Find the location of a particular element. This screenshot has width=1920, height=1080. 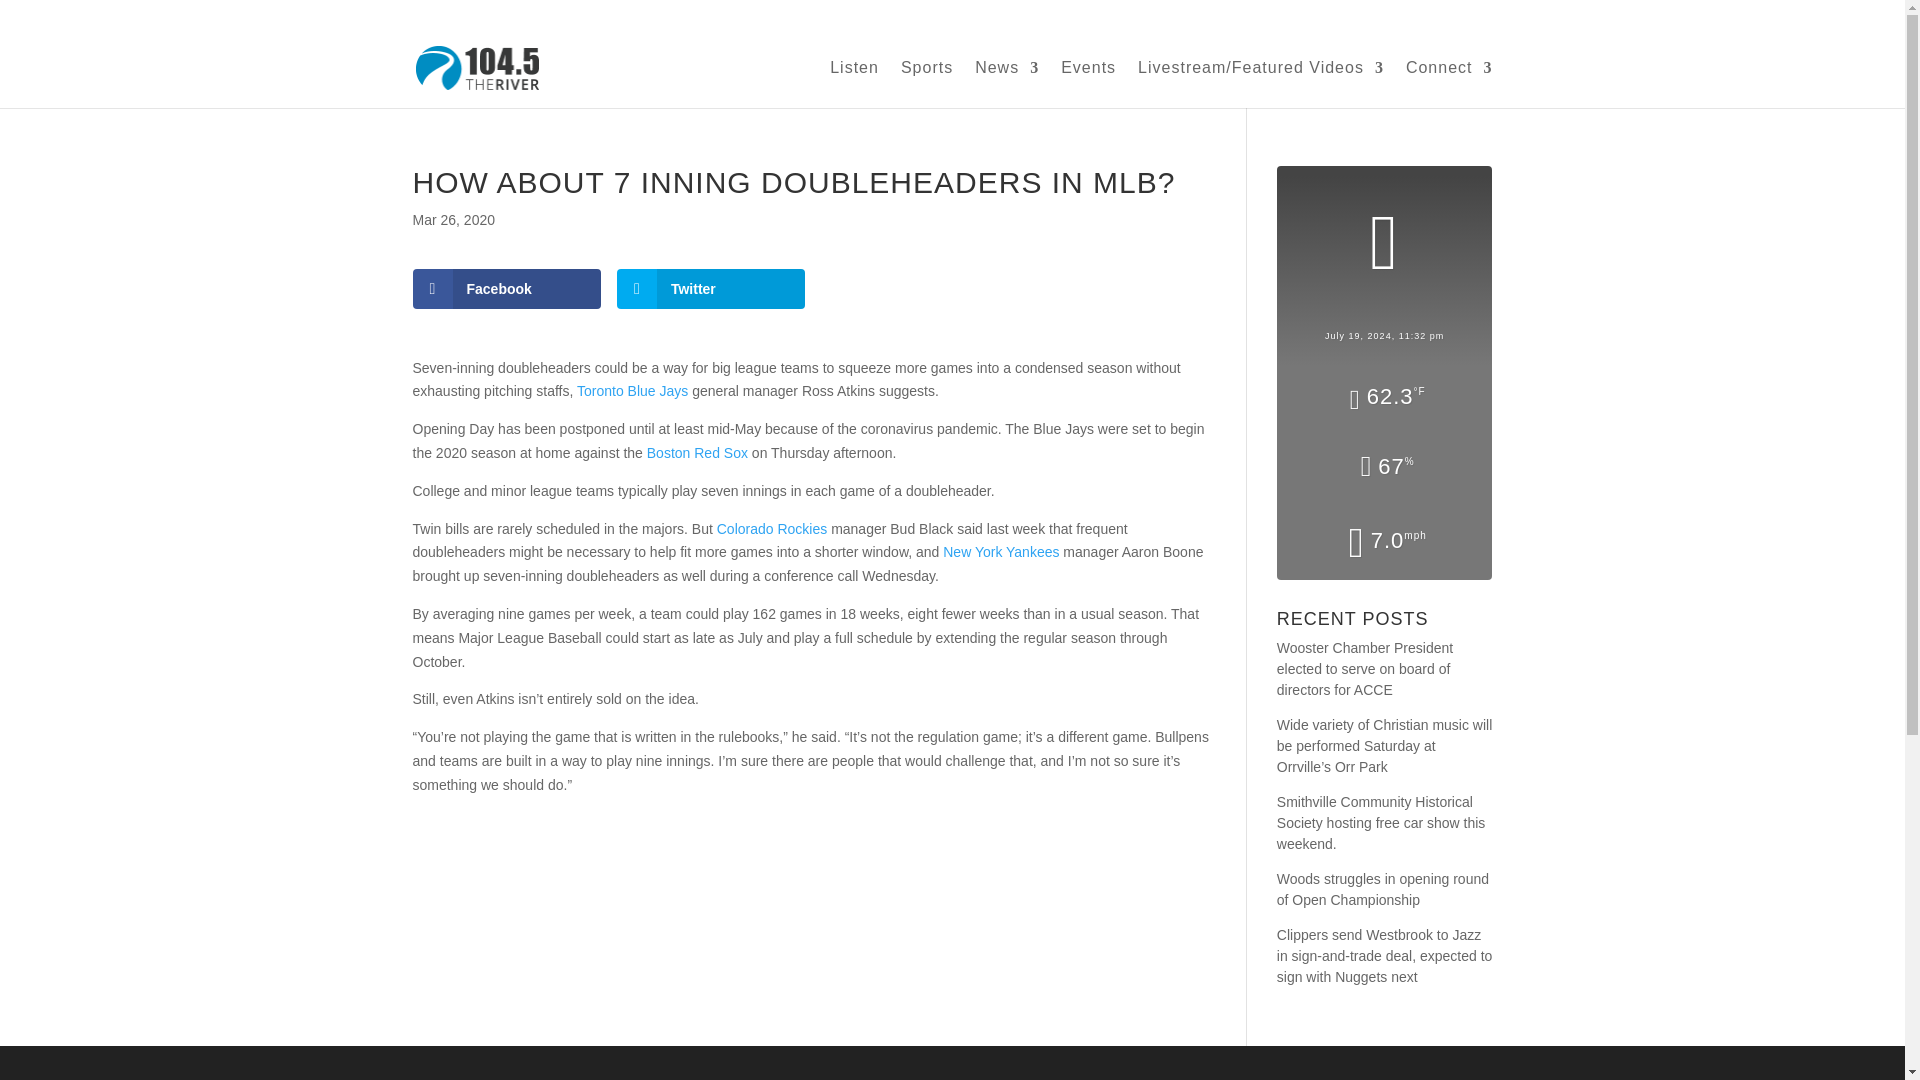

Facebook is located at coordinates (506, 288).